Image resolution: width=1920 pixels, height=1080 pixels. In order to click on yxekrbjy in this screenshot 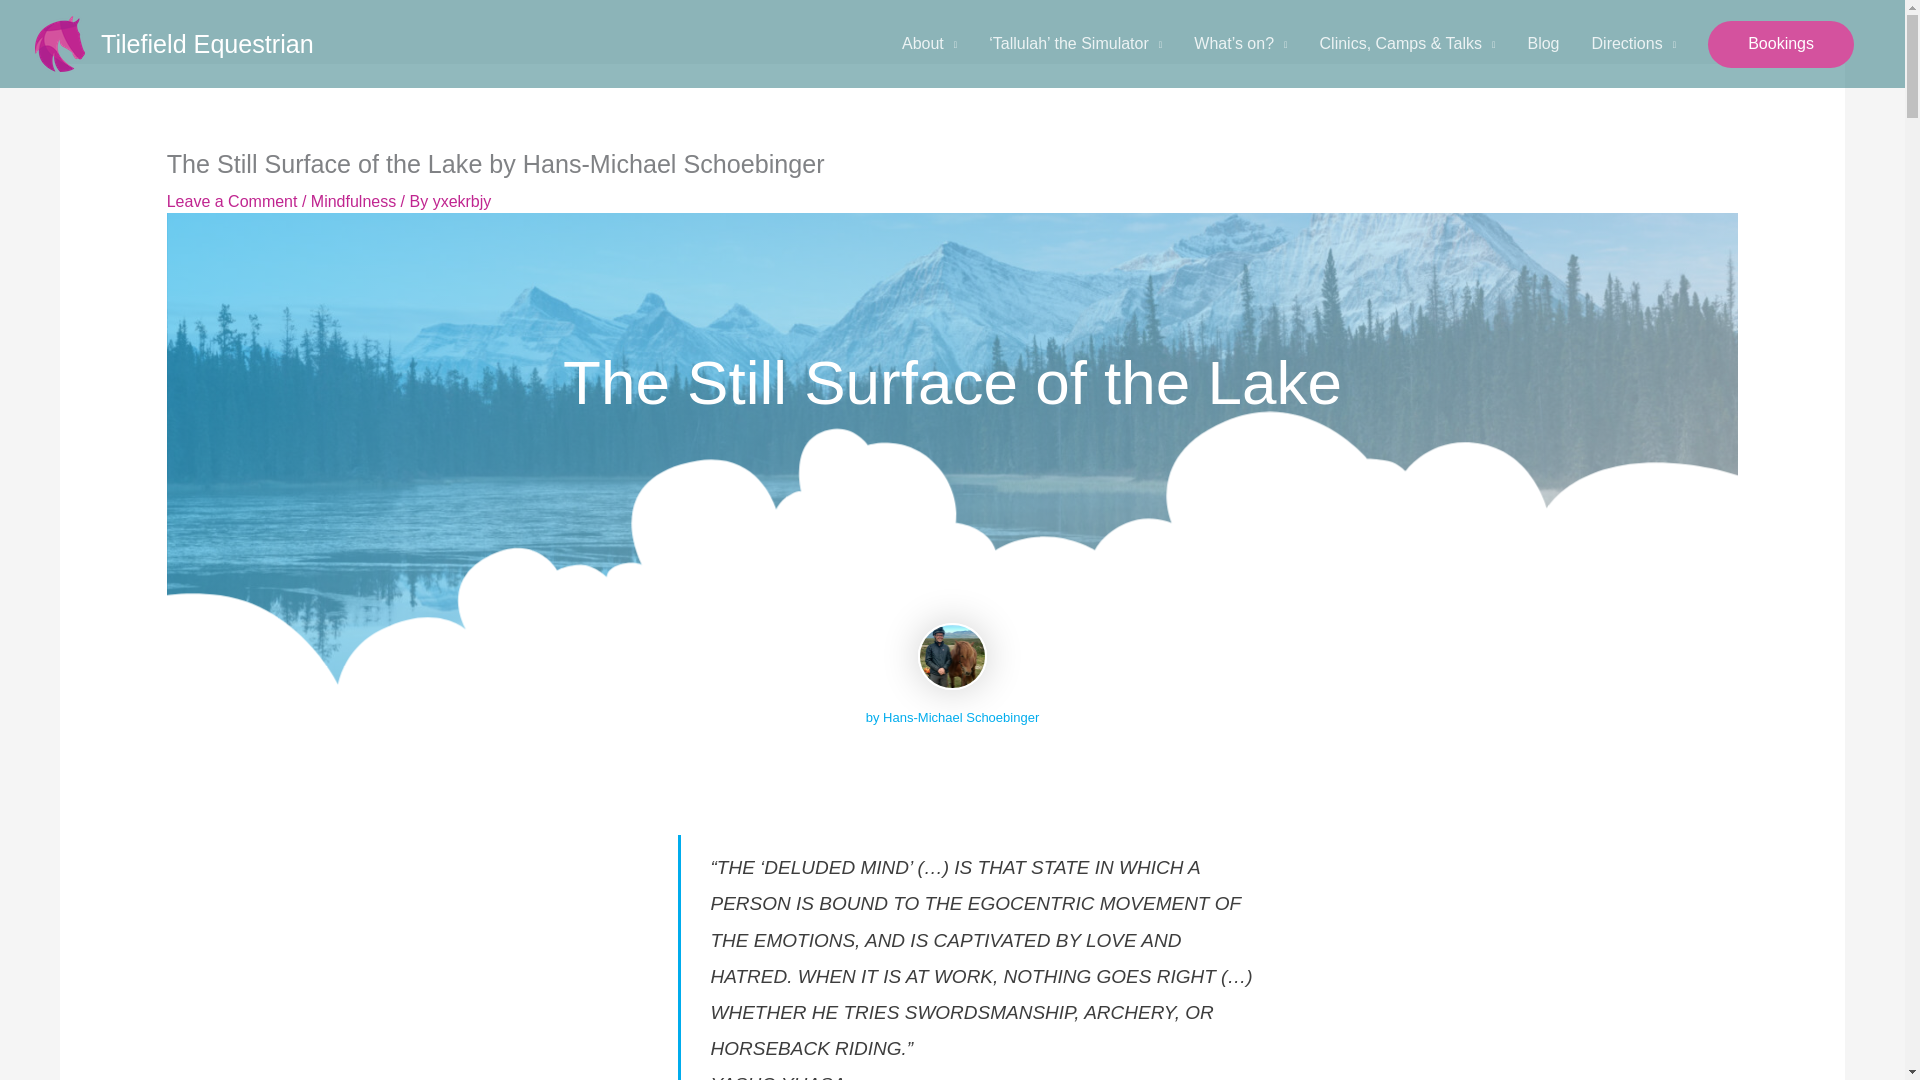, I will do `click(462, 201)`.